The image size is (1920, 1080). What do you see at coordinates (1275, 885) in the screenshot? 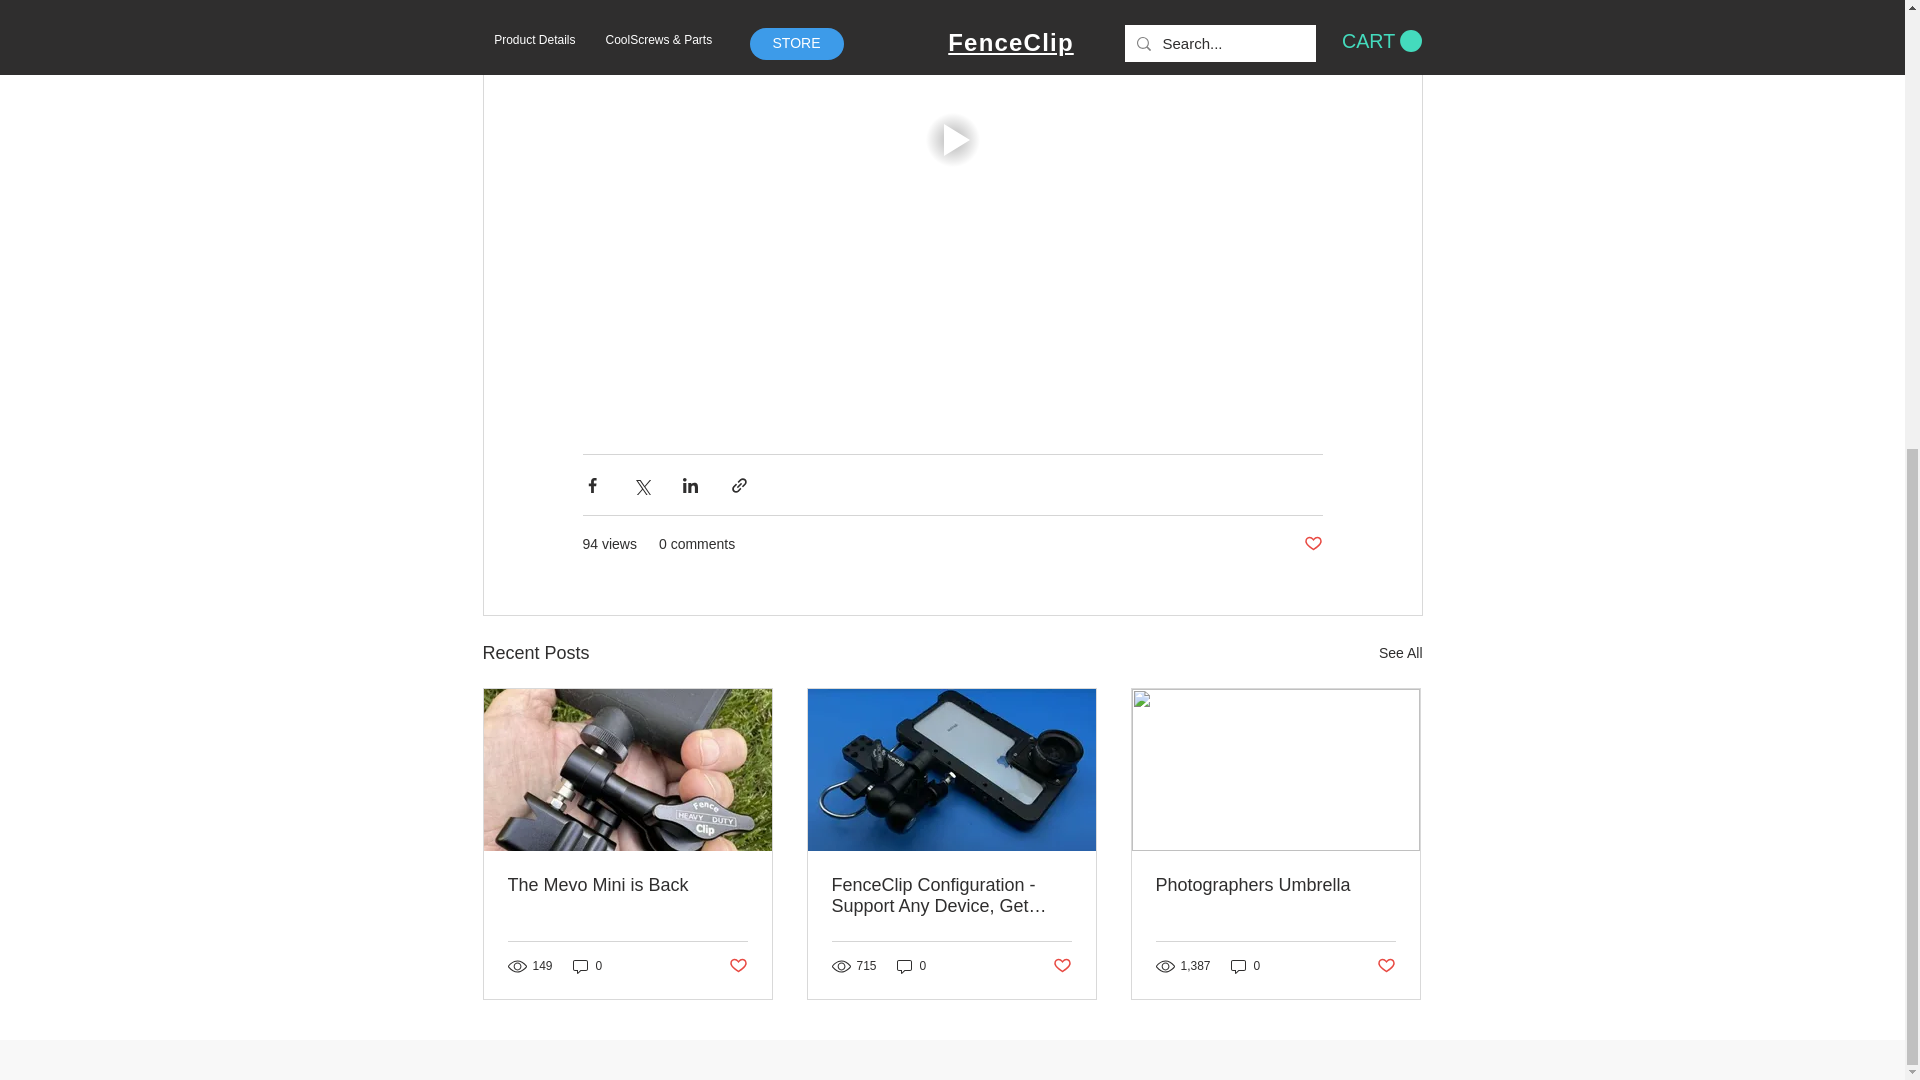
I see `Photographers Umbrella` at bounding box center [1275, 885].